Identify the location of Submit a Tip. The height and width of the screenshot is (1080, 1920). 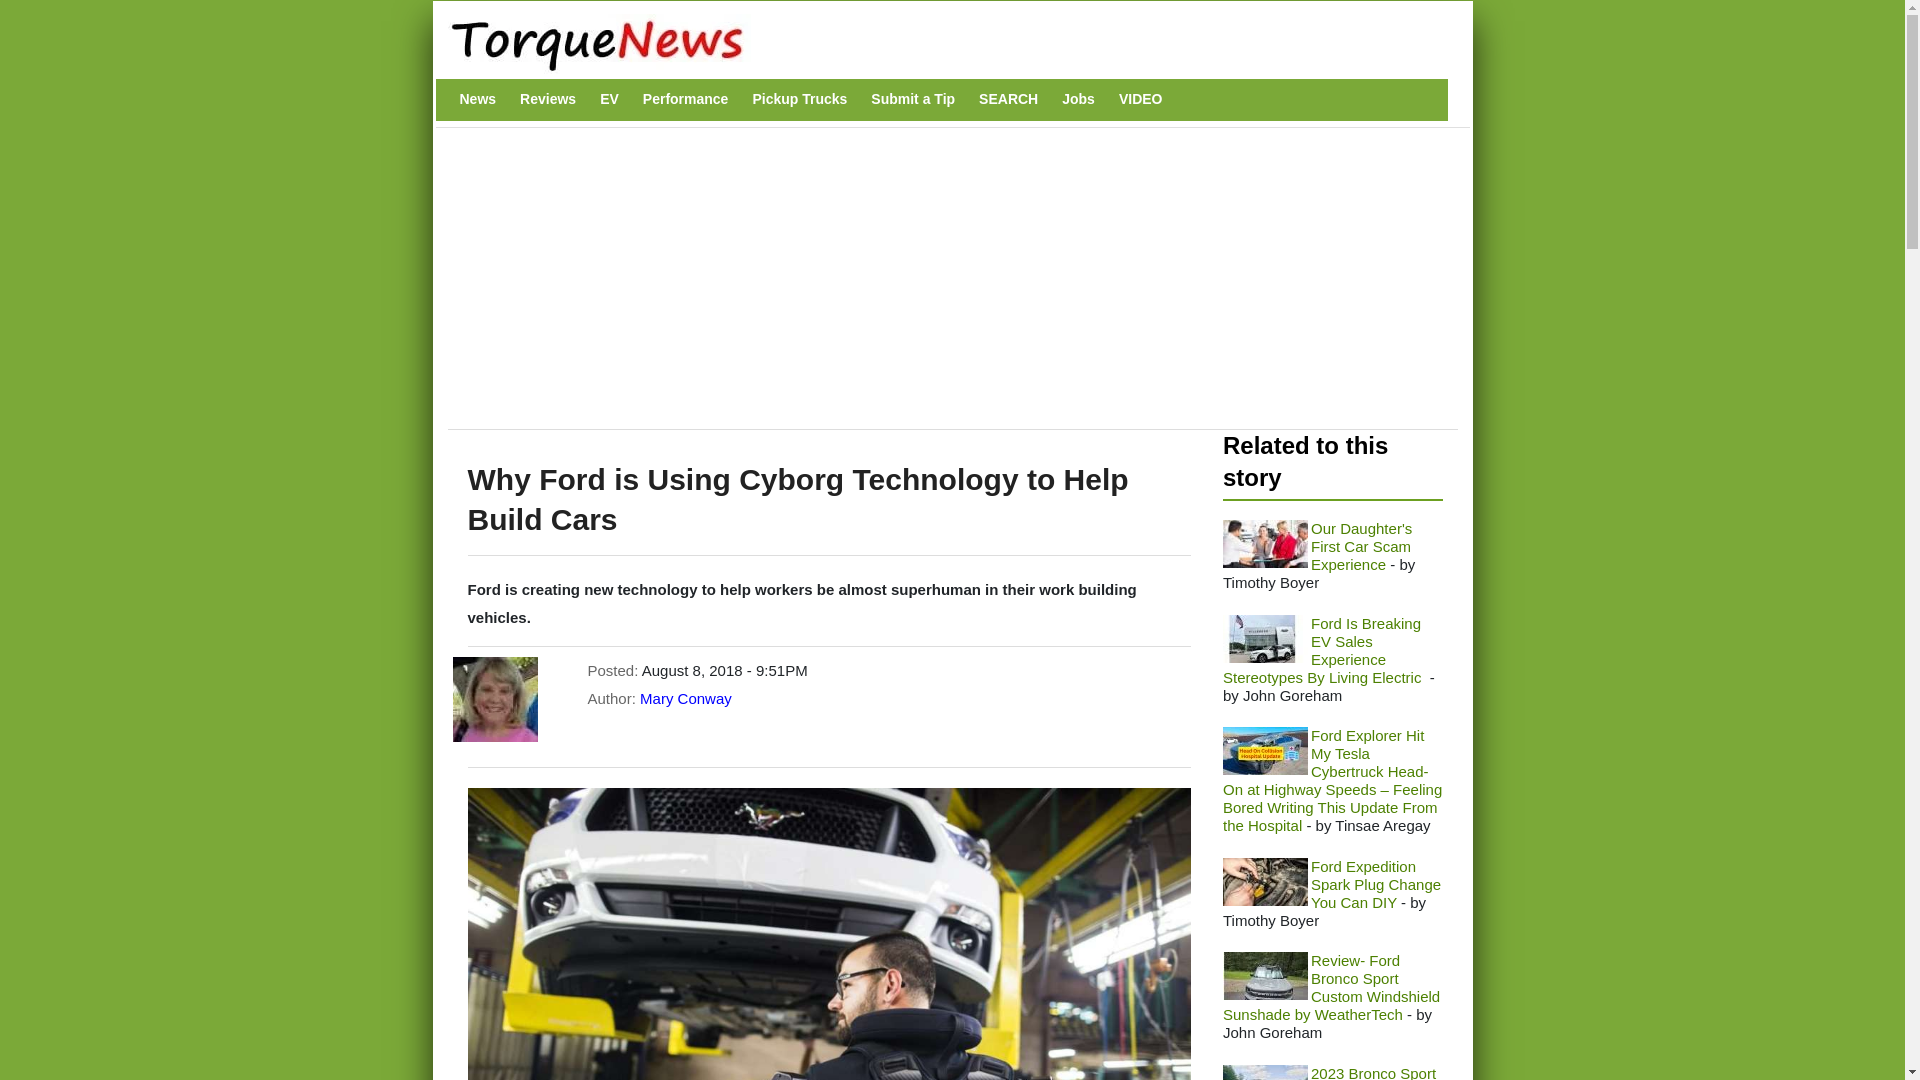
(912, 99).